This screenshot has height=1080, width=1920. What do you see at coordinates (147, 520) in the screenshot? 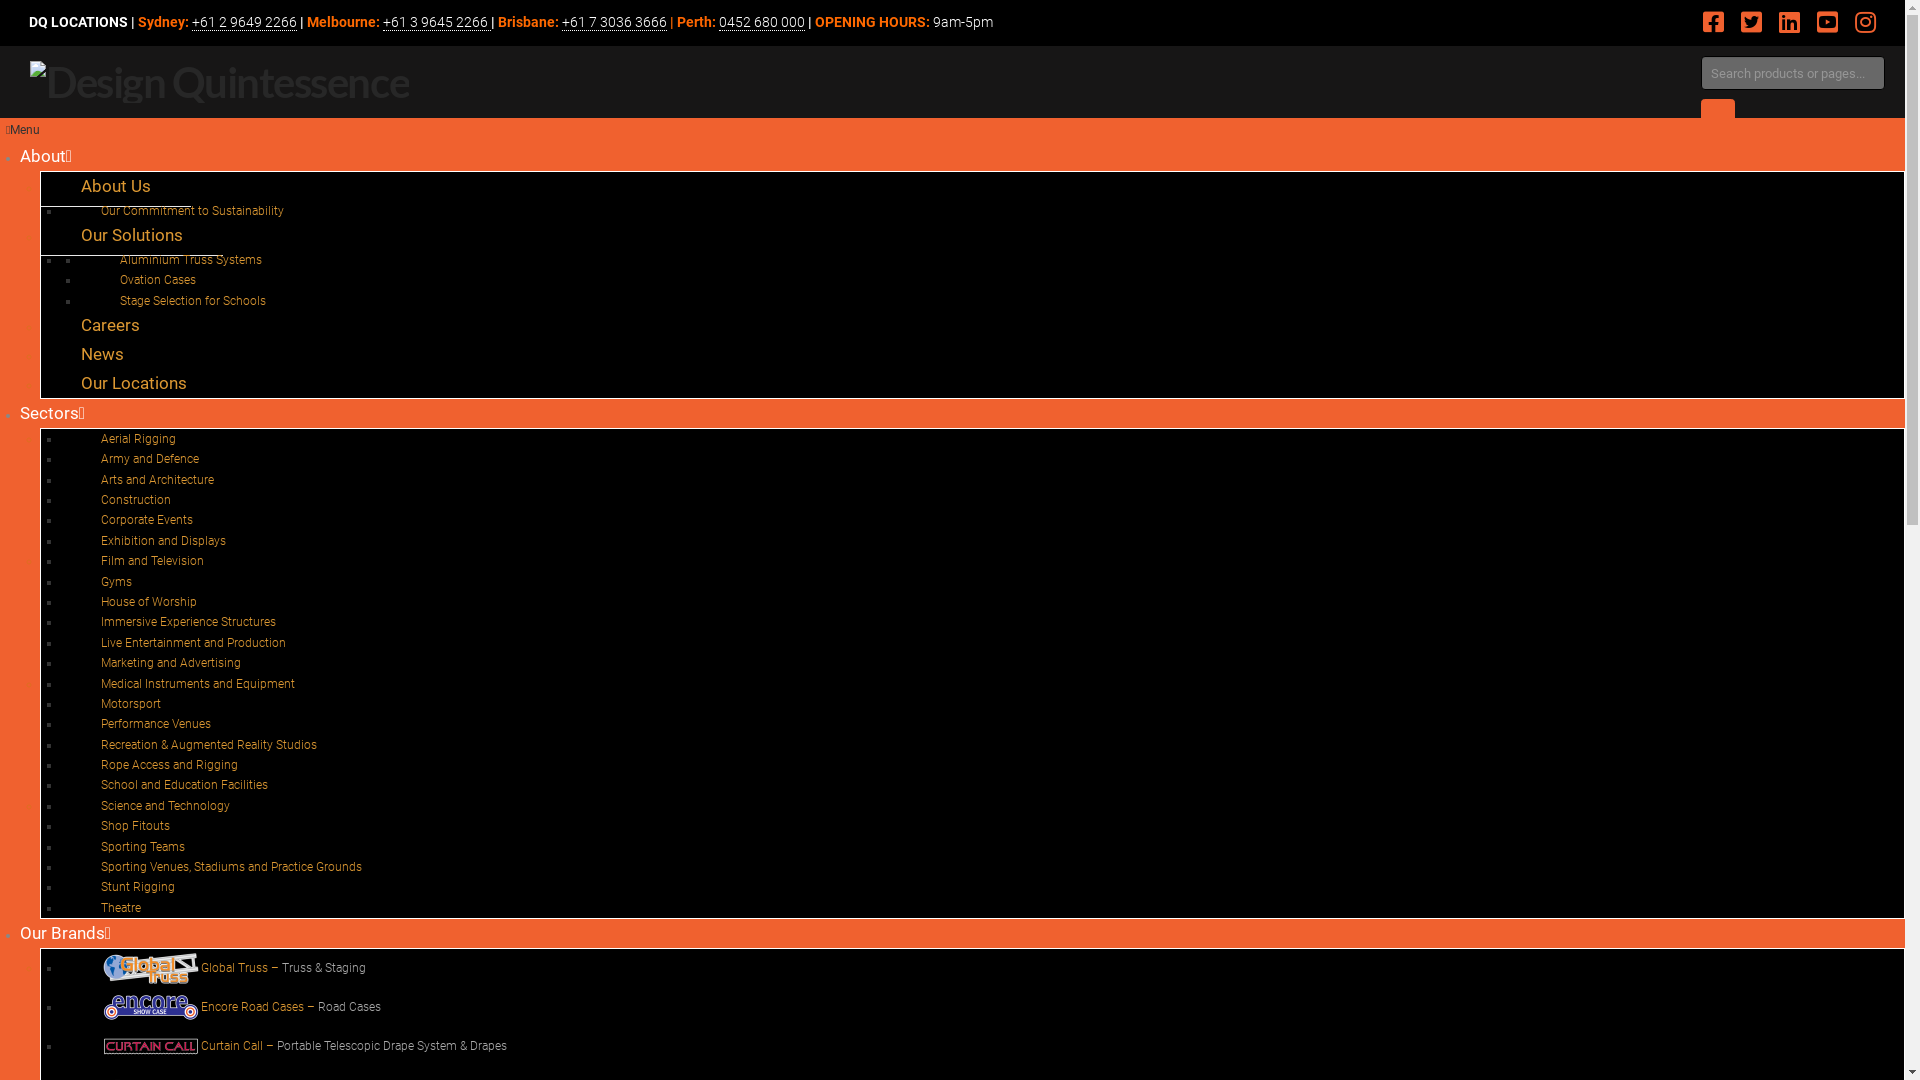
I see `Corporate Events` at bounding box center [147, 520].